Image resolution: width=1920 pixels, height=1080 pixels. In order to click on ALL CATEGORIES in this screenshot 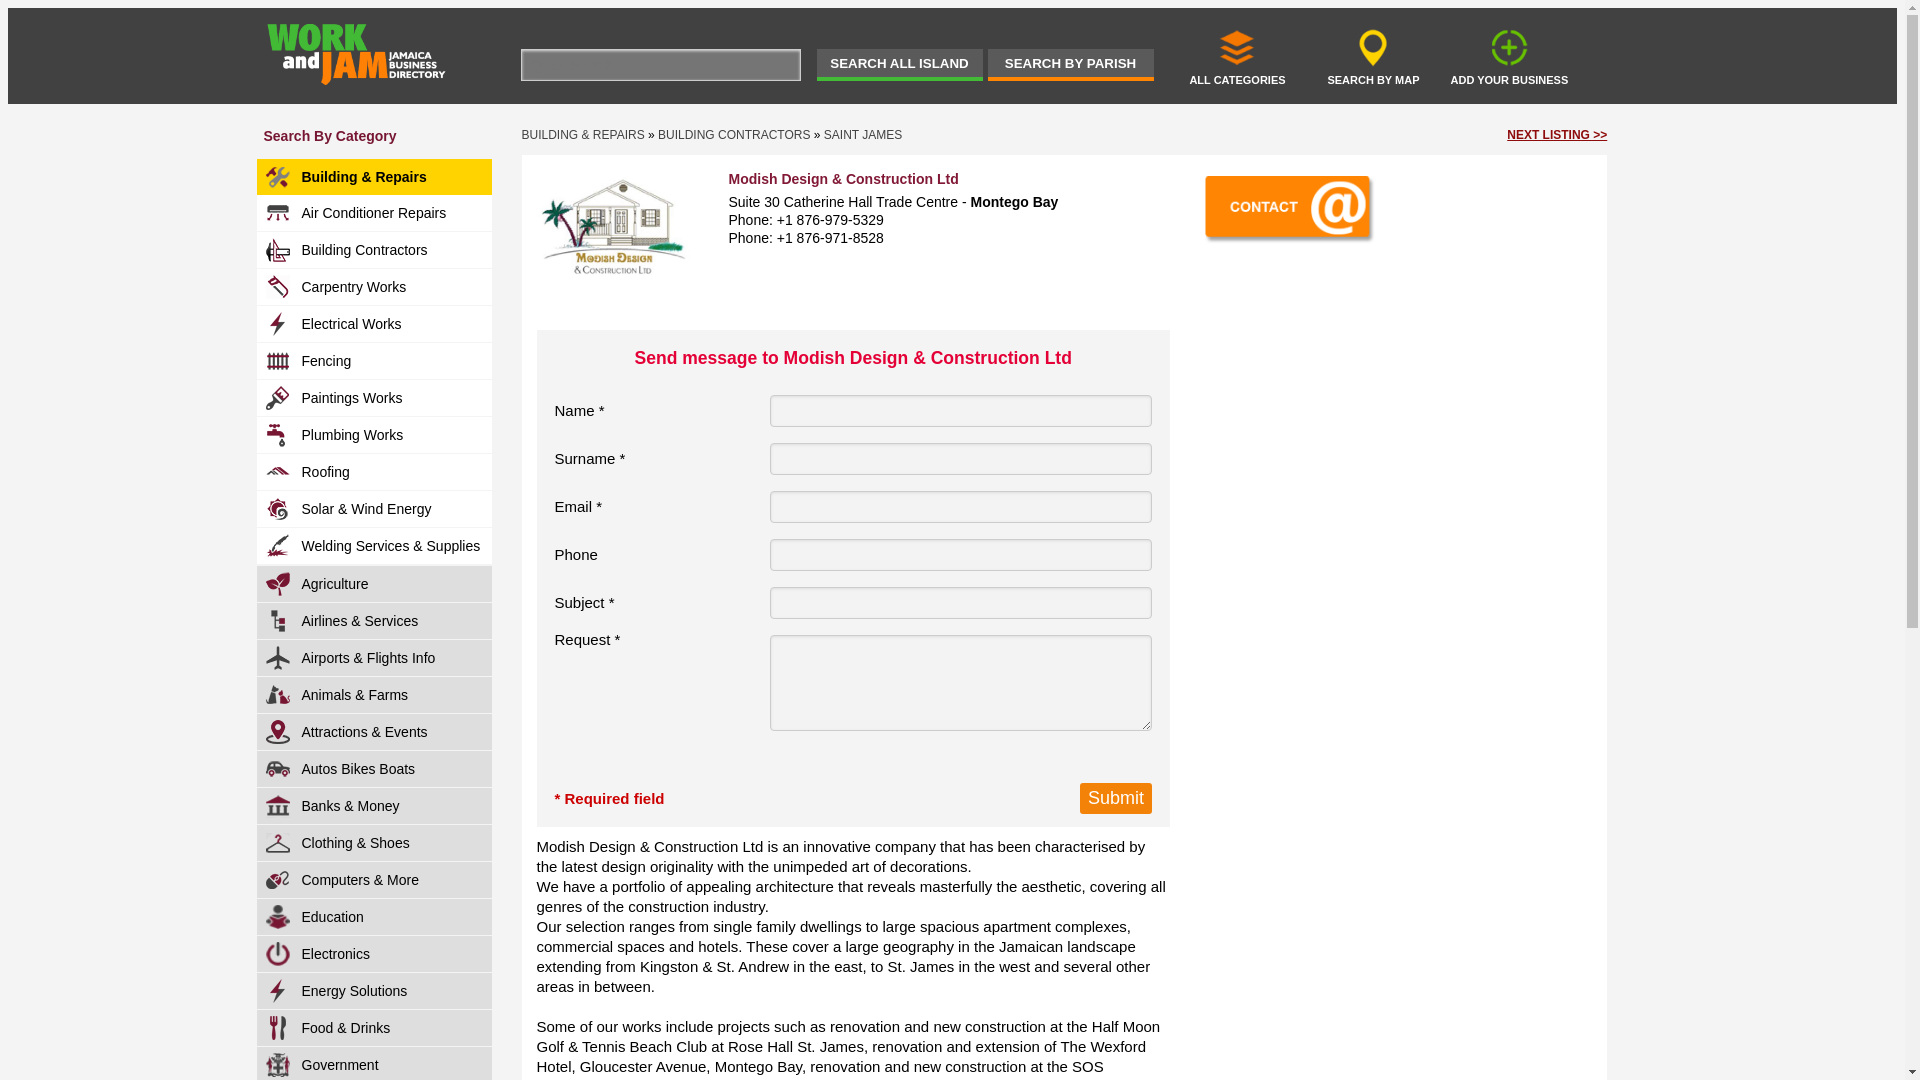, I will do `click(1237, 55)`.